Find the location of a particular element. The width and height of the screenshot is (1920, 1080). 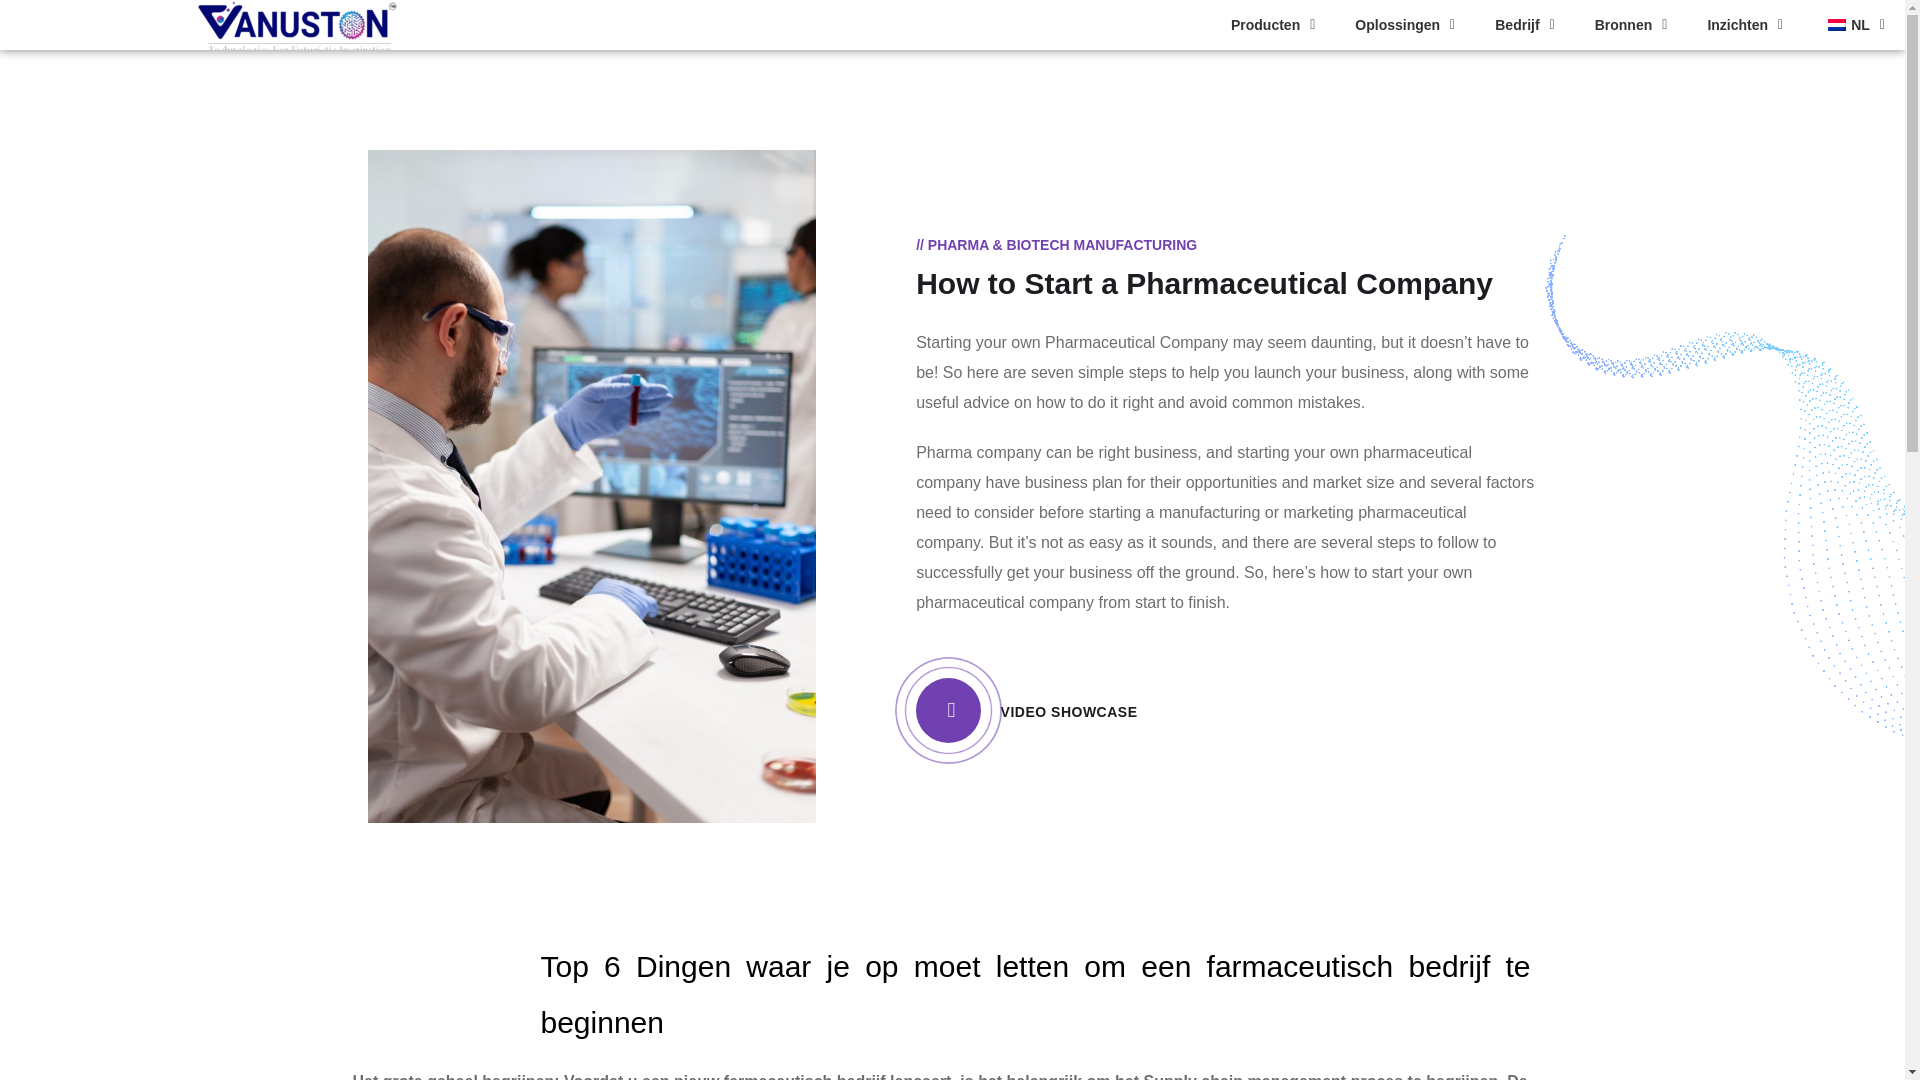

Inzichten is located at coordinates (1744, 24).